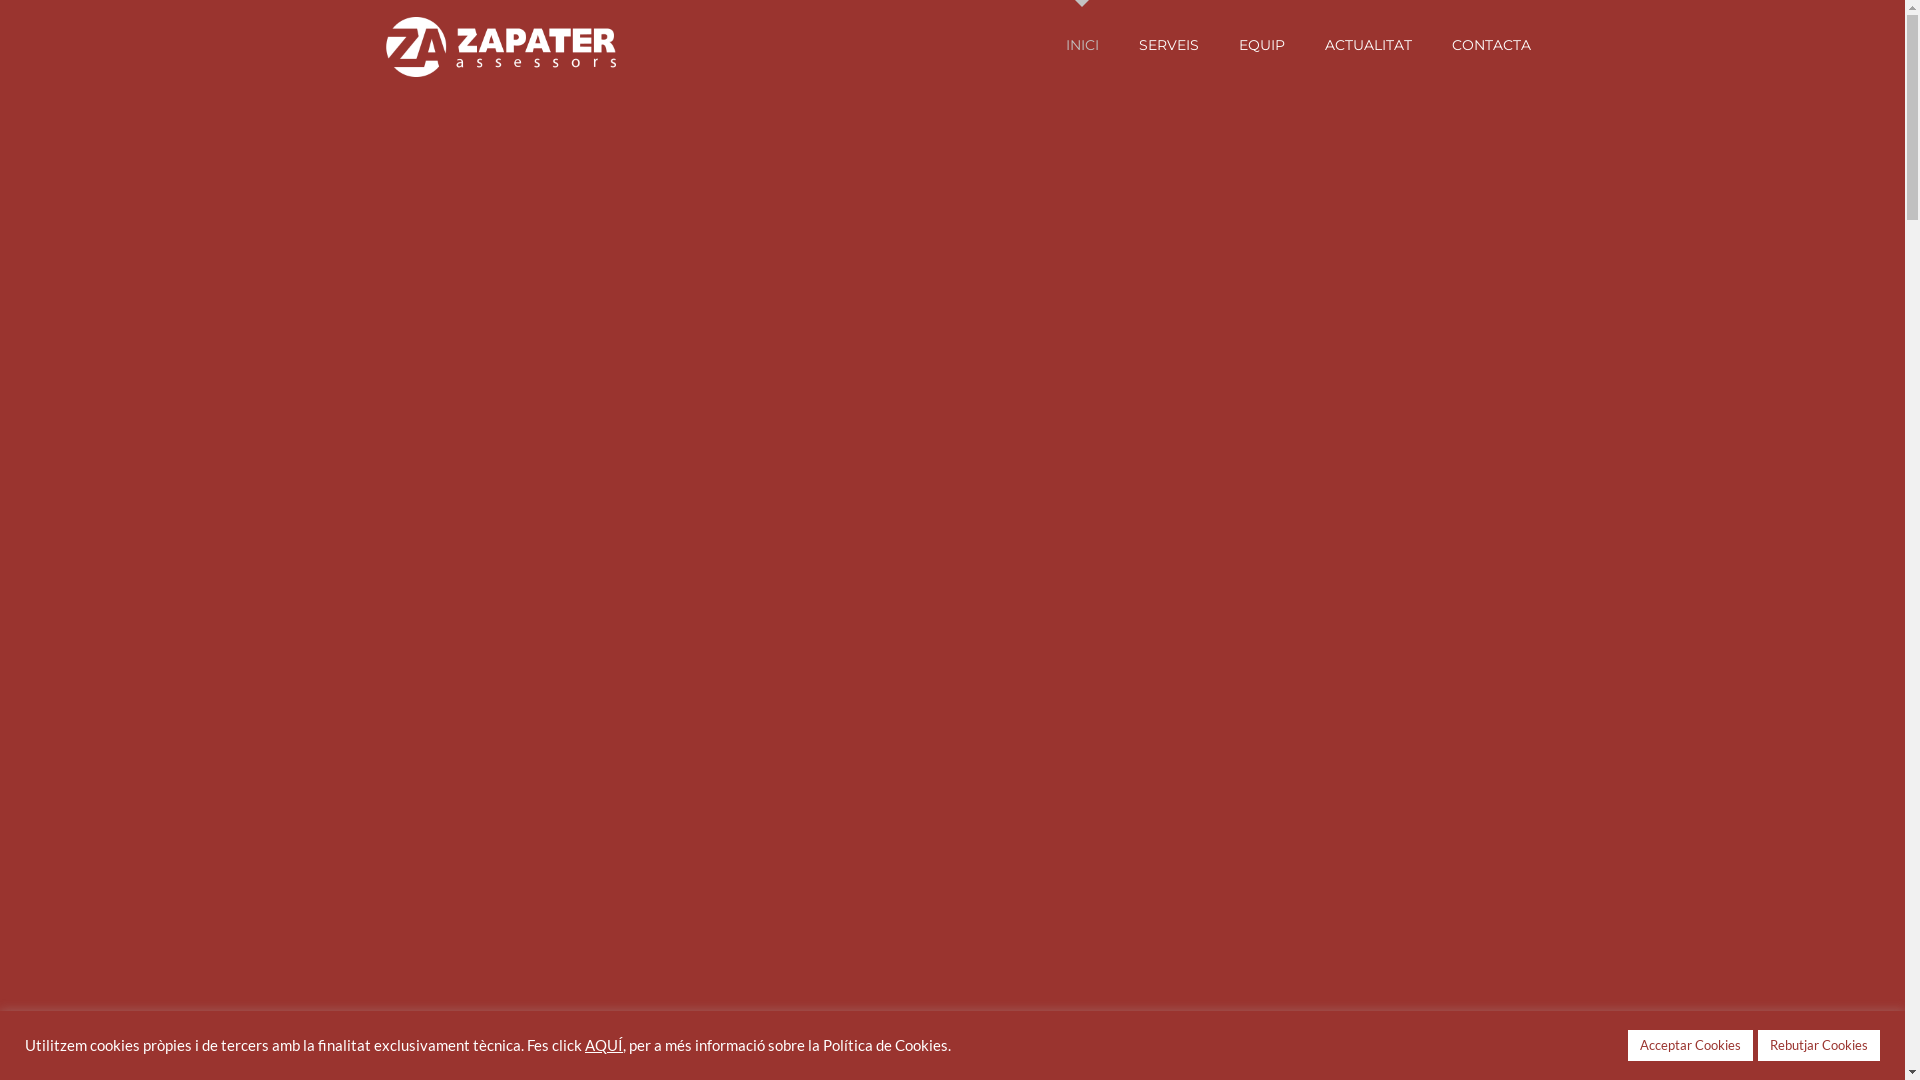 Image resolution: width=1920 pixels, height=1080 pixels. I want to click on EQUIP, so click(1261, 45).